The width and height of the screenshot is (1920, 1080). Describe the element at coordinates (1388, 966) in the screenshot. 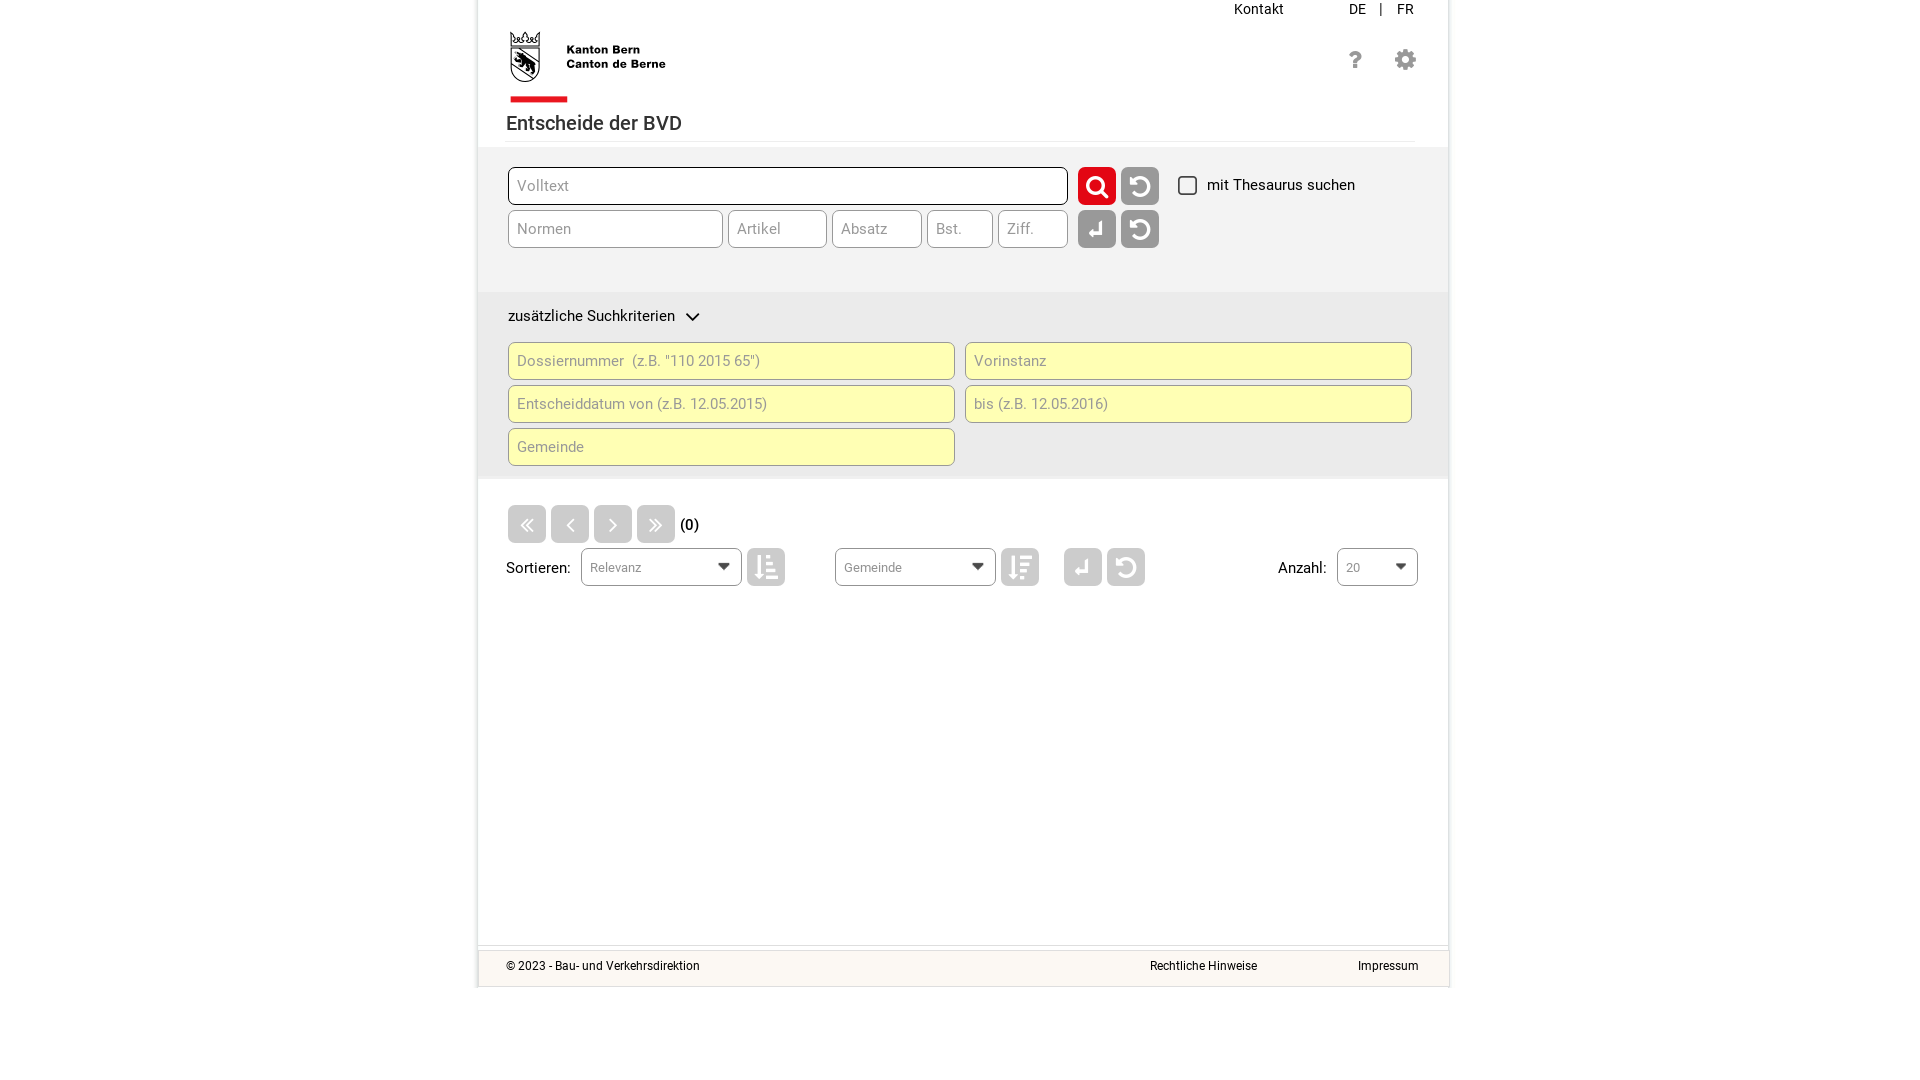

I see `Impressum` at that location.